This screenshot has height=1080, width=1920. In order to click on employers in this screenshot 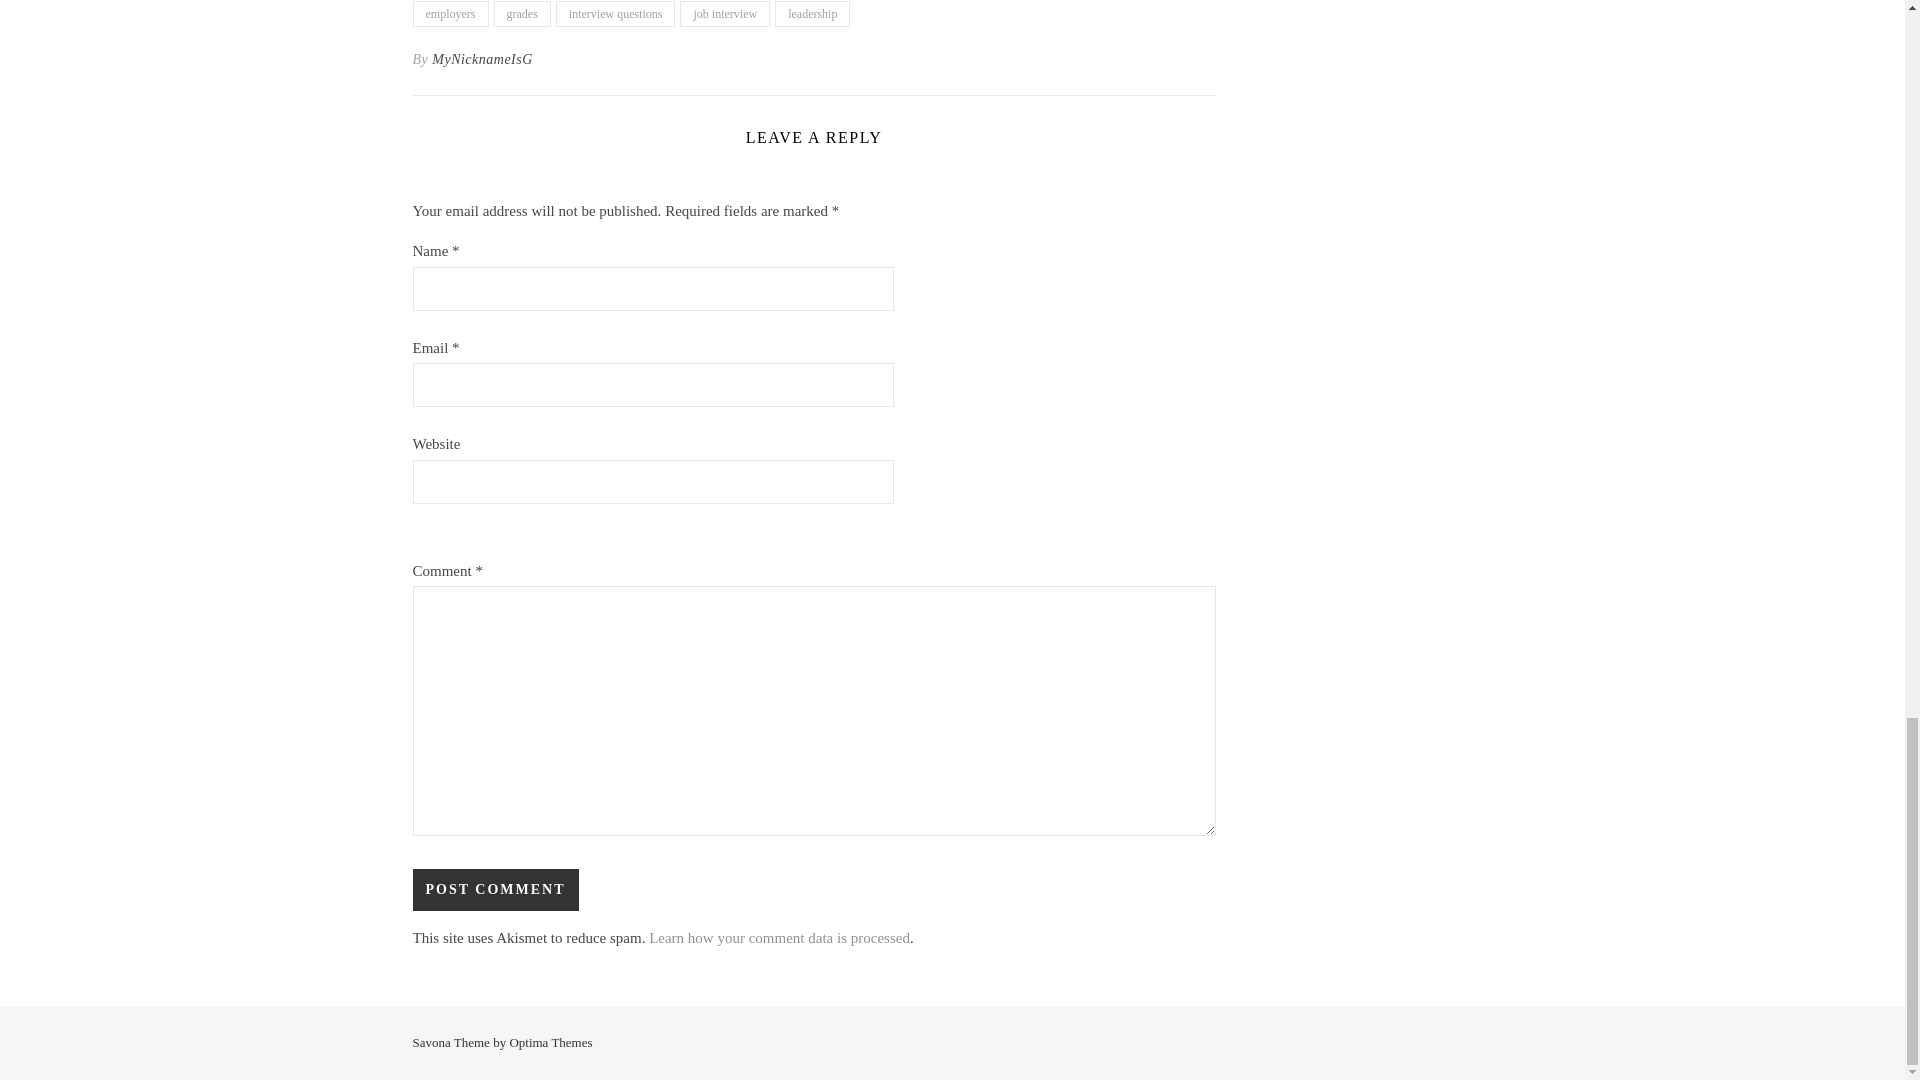, I will do `click(450, 14)`.